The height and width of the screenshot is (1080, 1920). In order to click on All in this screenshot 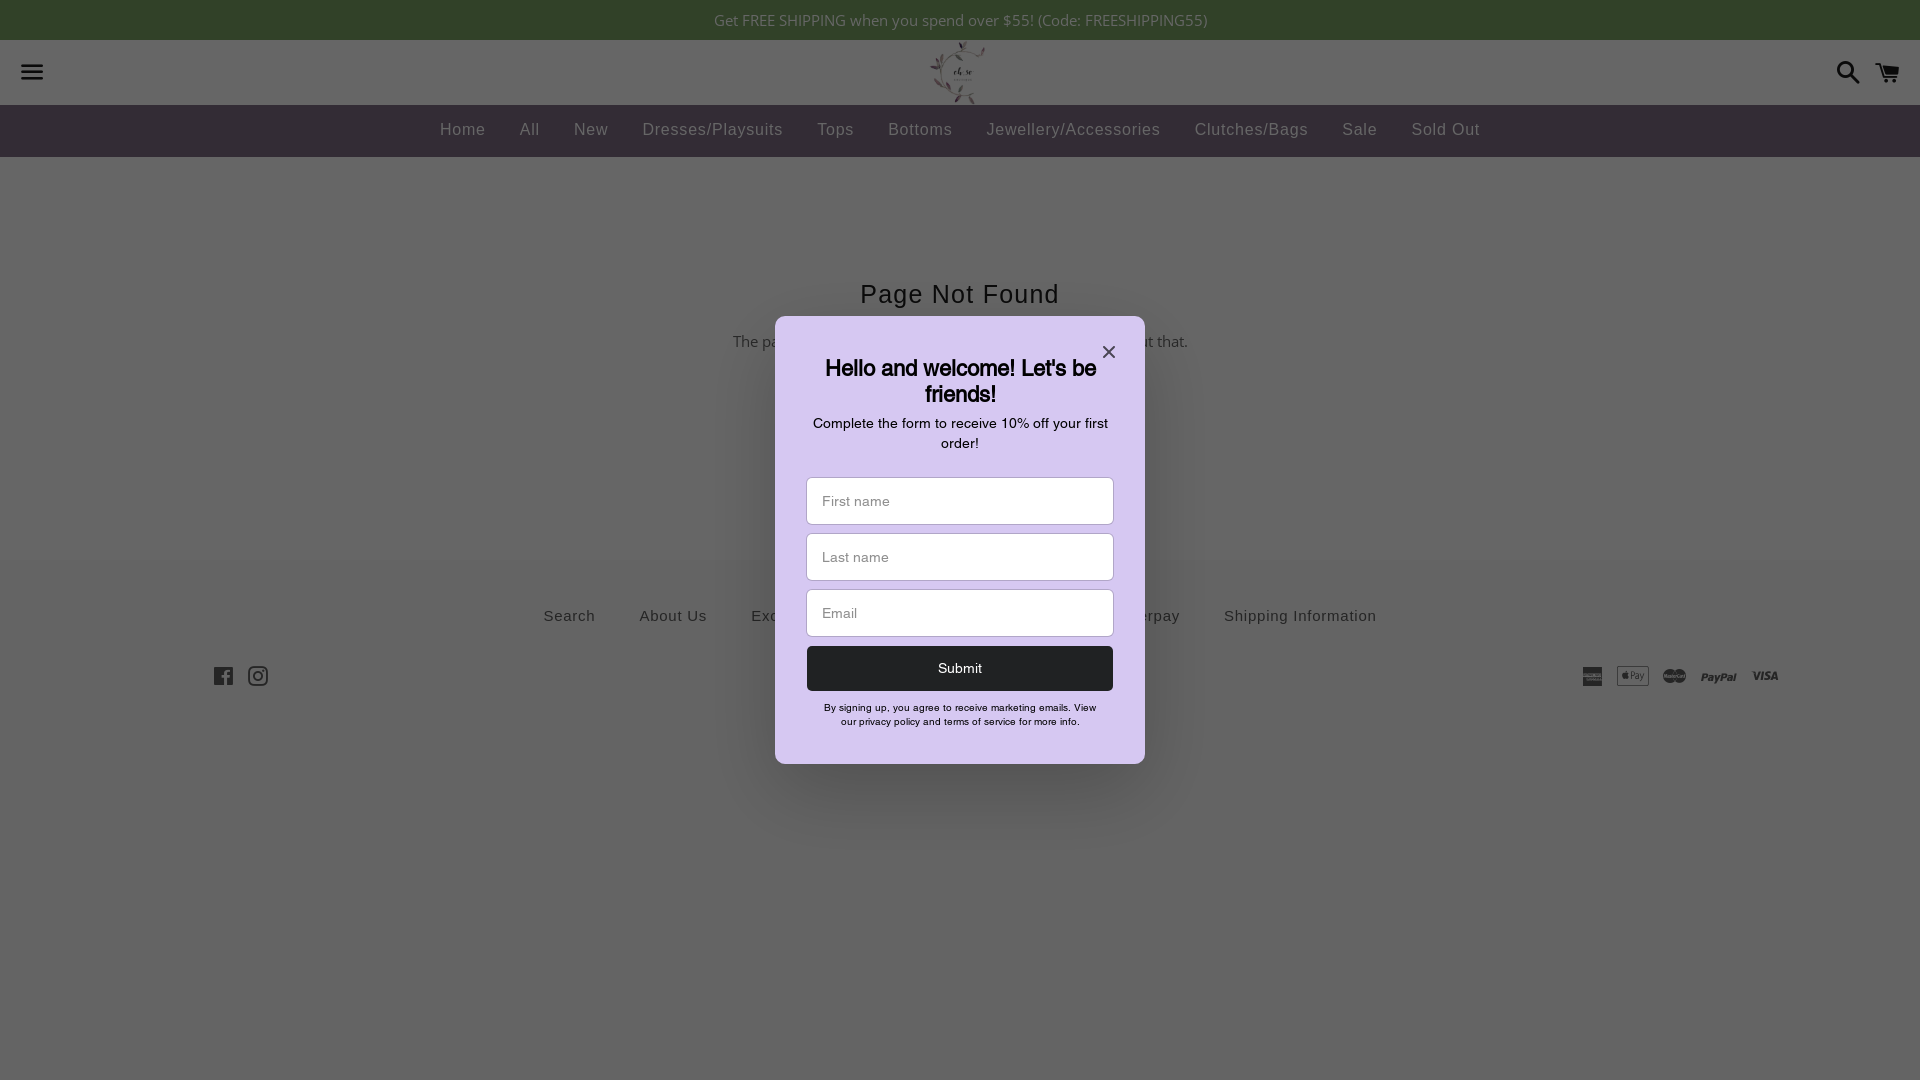, I will do `click(530, 130)`.